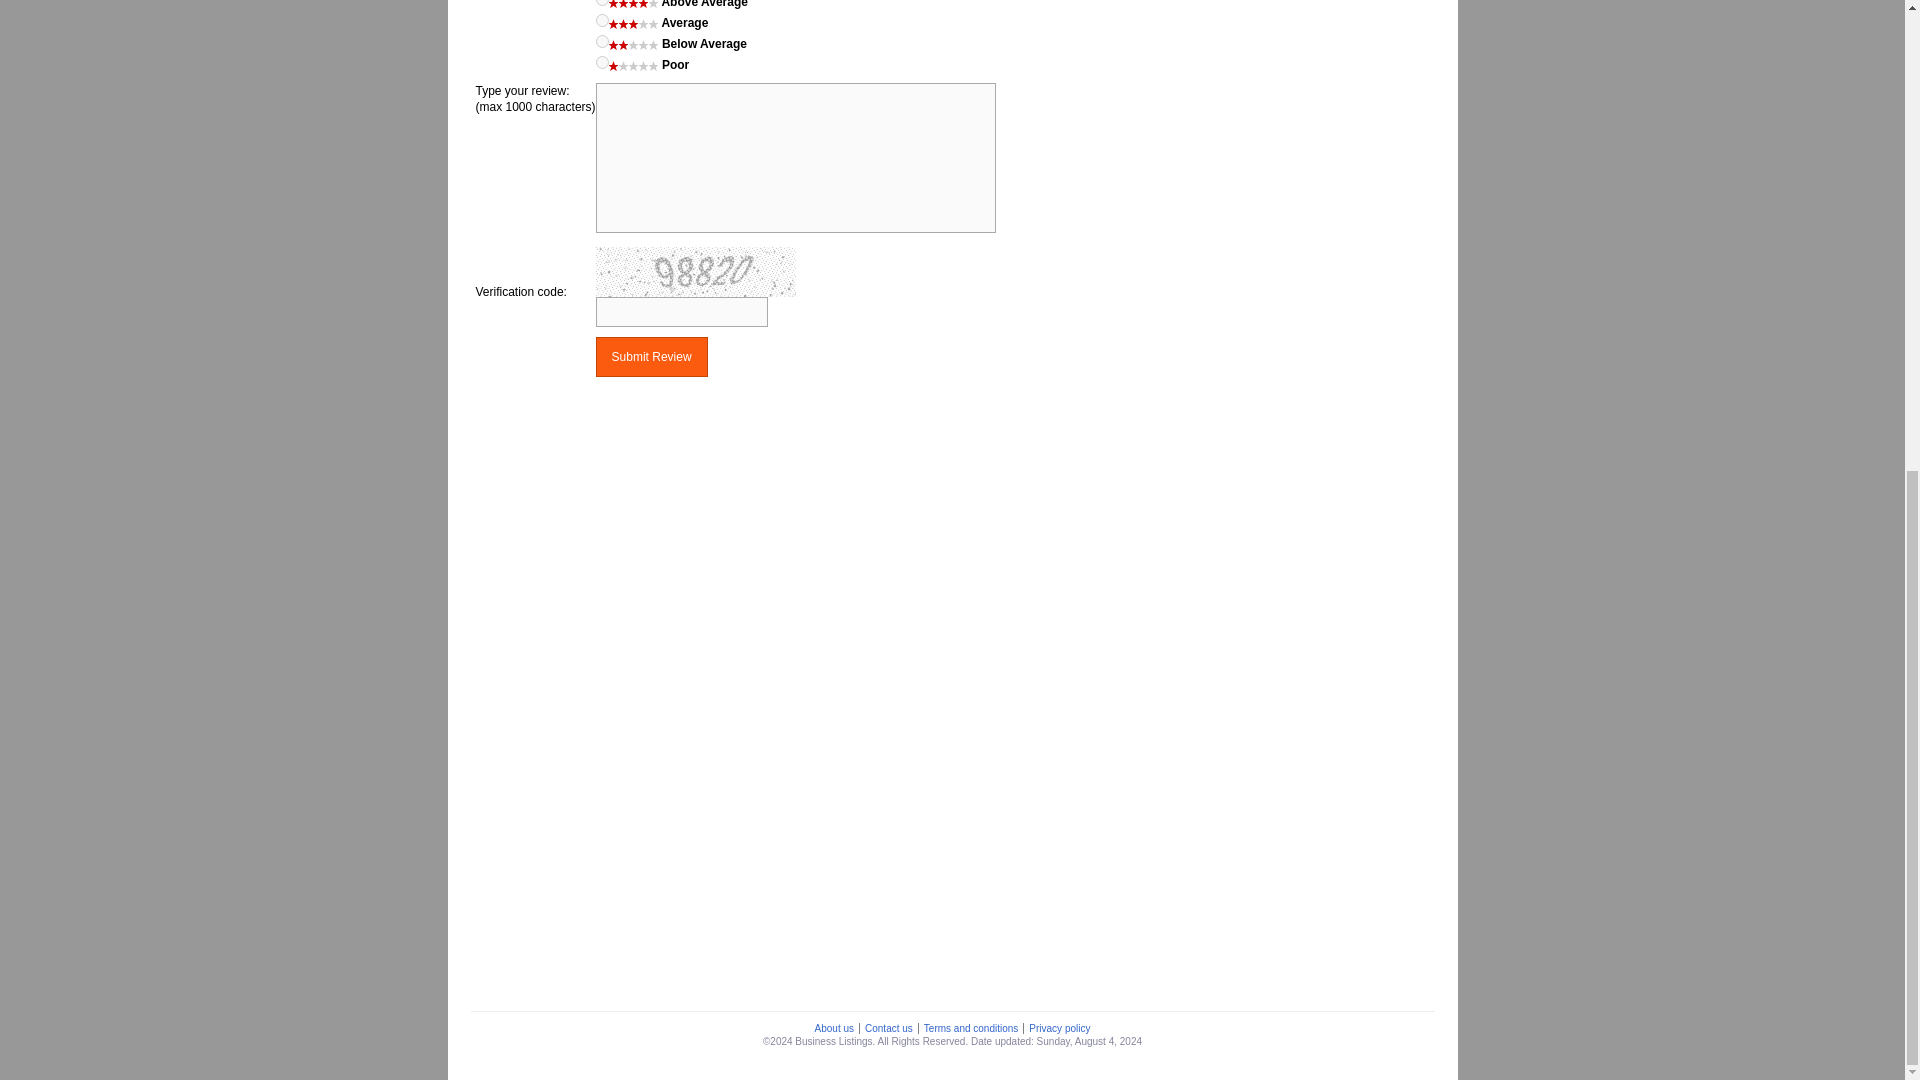  What do you see at coordinates (888, 1028) in the screenshot?
I see `Contact us` at bounding box center [888, 1028].